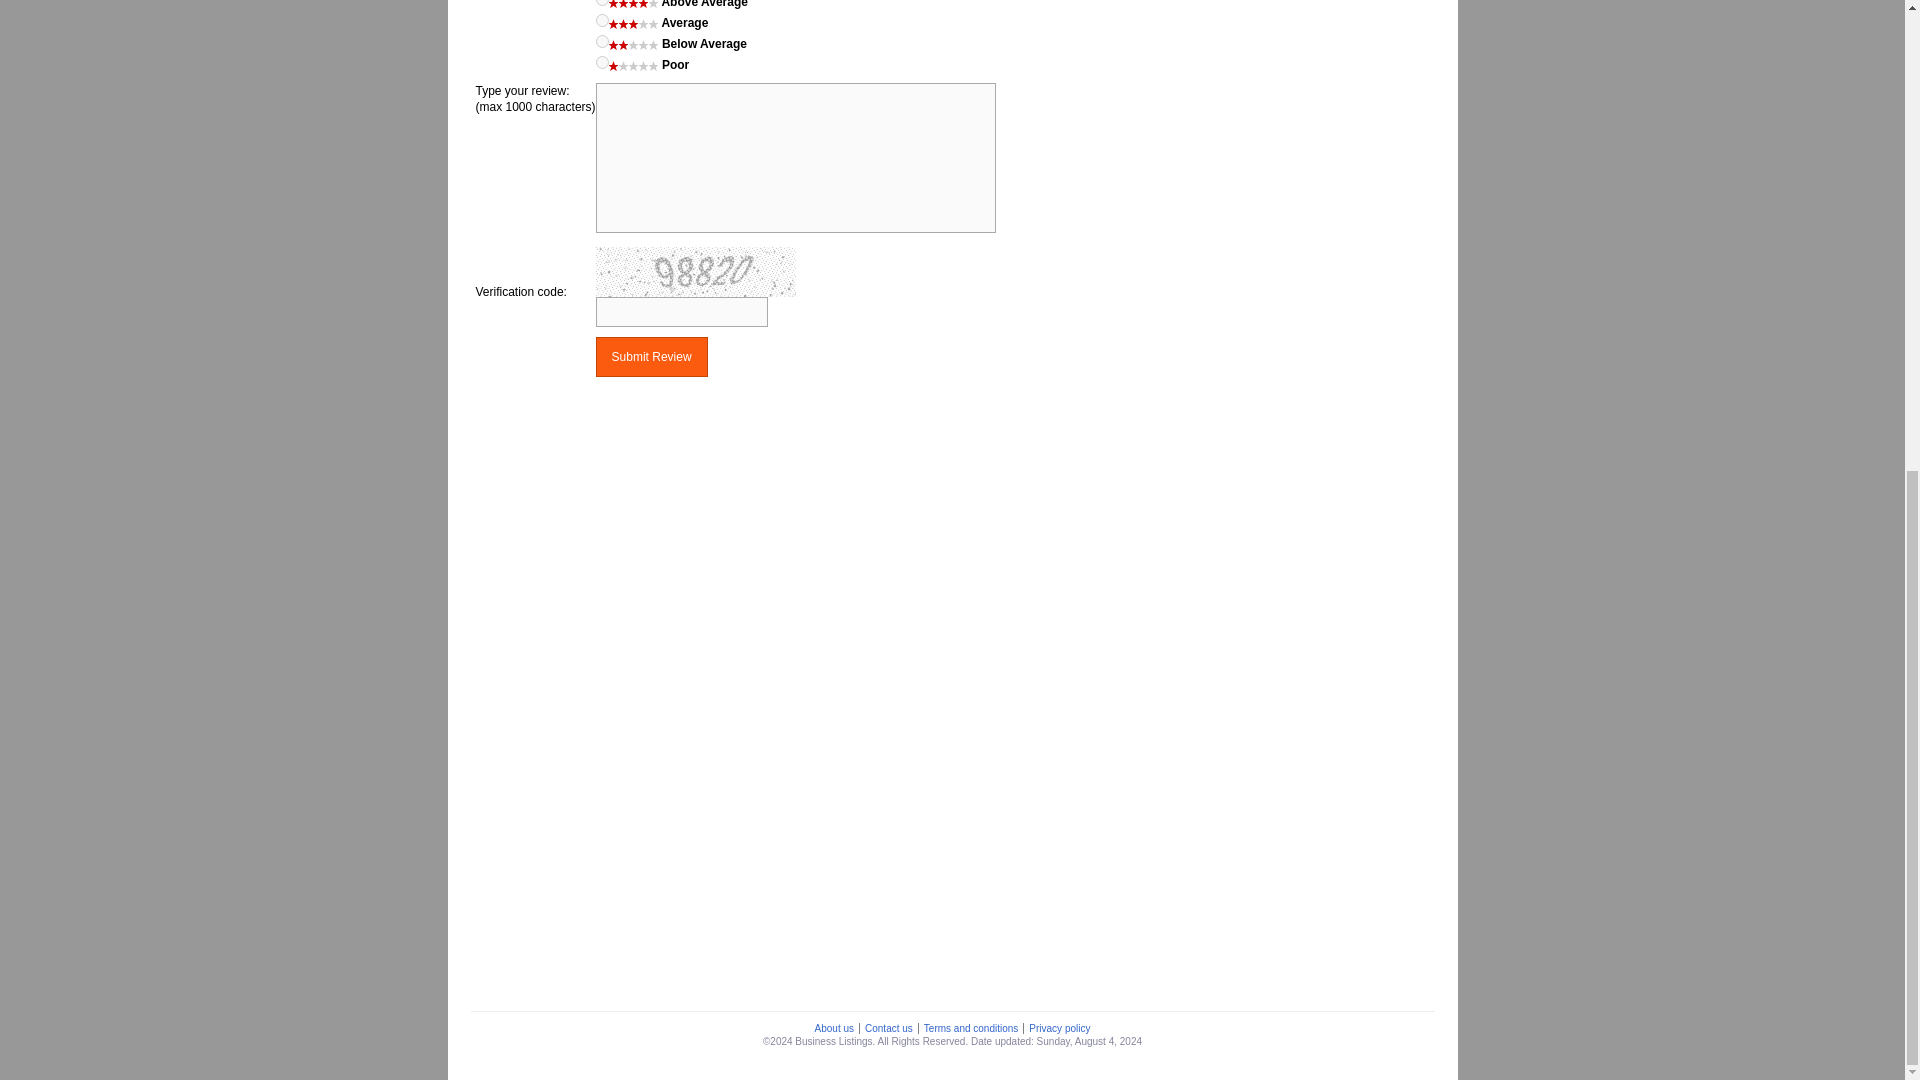  What do you see at coordinates (888, 1028) in the screenshot?
I see `Contact us` at bounding box center [888, 1028].